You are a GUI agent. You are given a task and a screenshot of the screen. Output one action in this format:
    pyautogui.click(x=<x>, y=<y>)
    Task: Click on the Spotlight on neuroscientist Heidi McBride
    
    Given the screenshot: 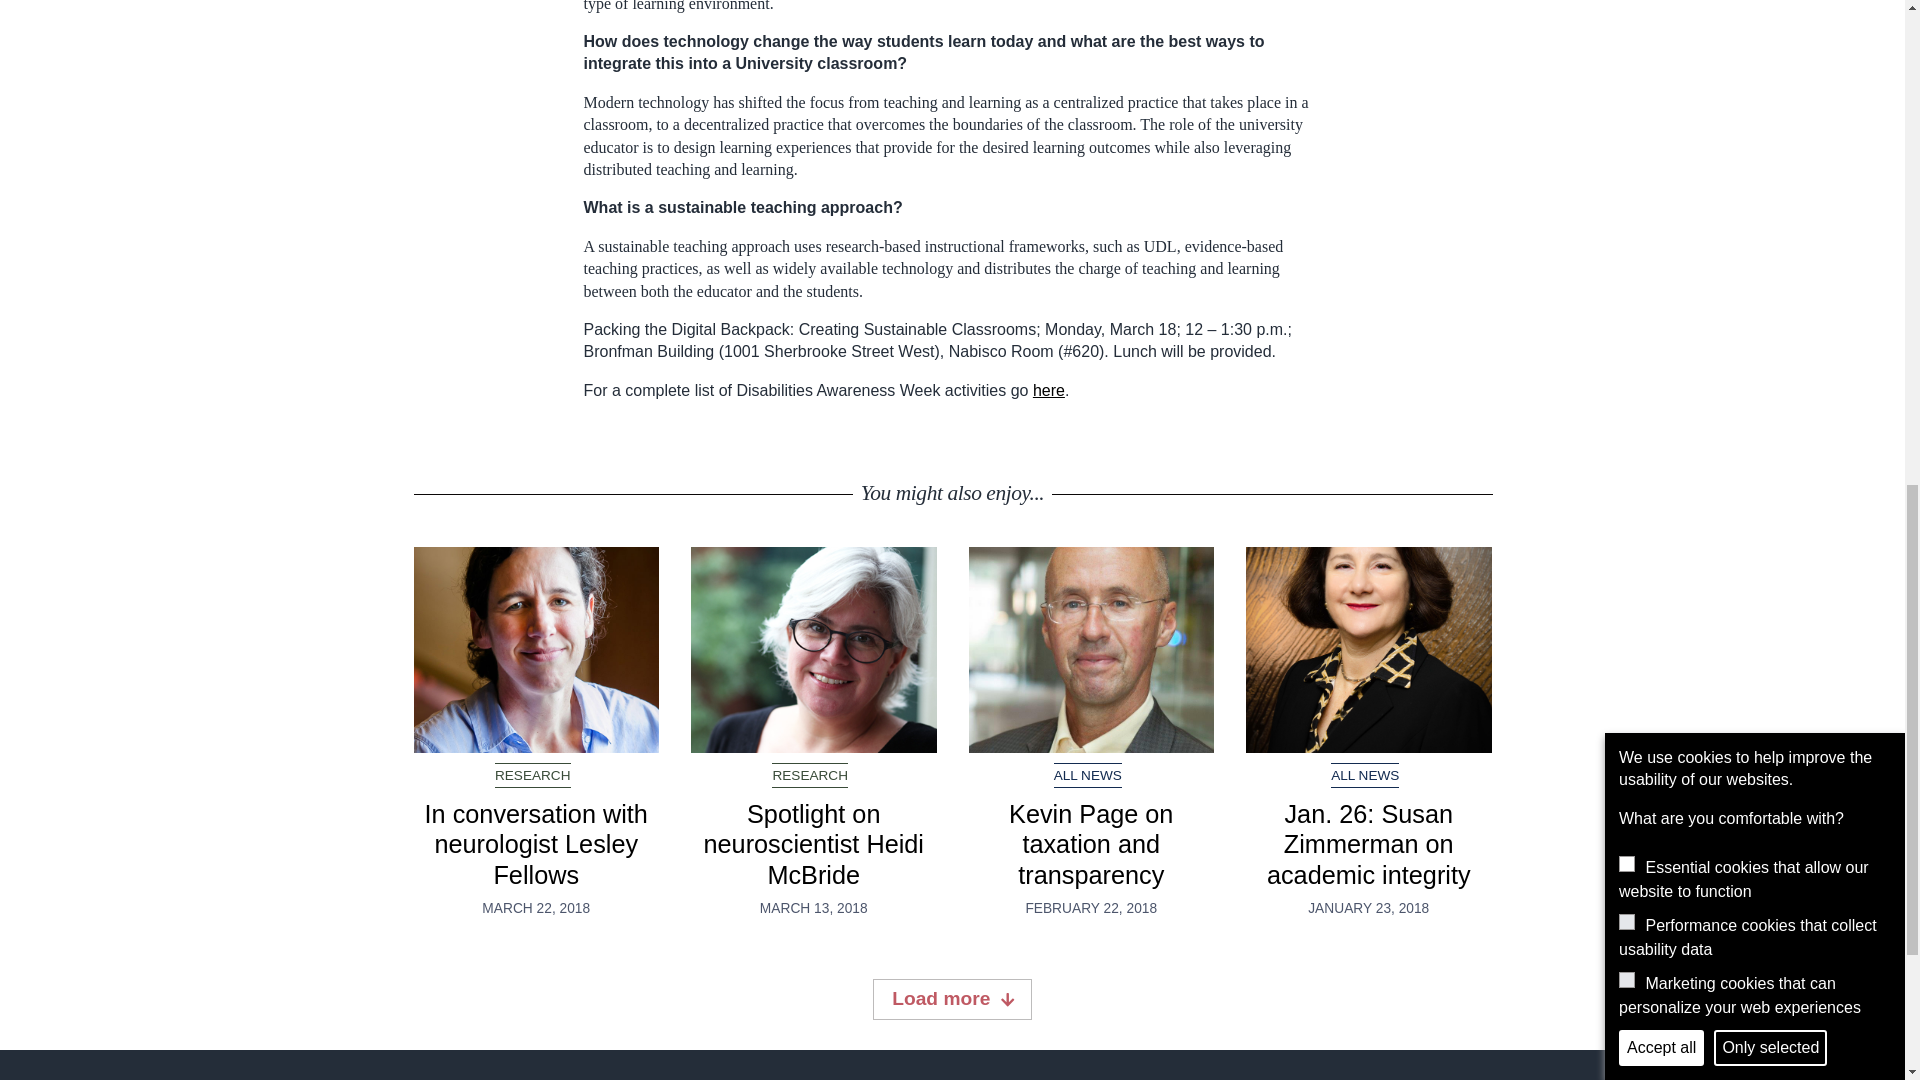 What is the action you would take?
    pyautogui.click(x=814, y=844)
    